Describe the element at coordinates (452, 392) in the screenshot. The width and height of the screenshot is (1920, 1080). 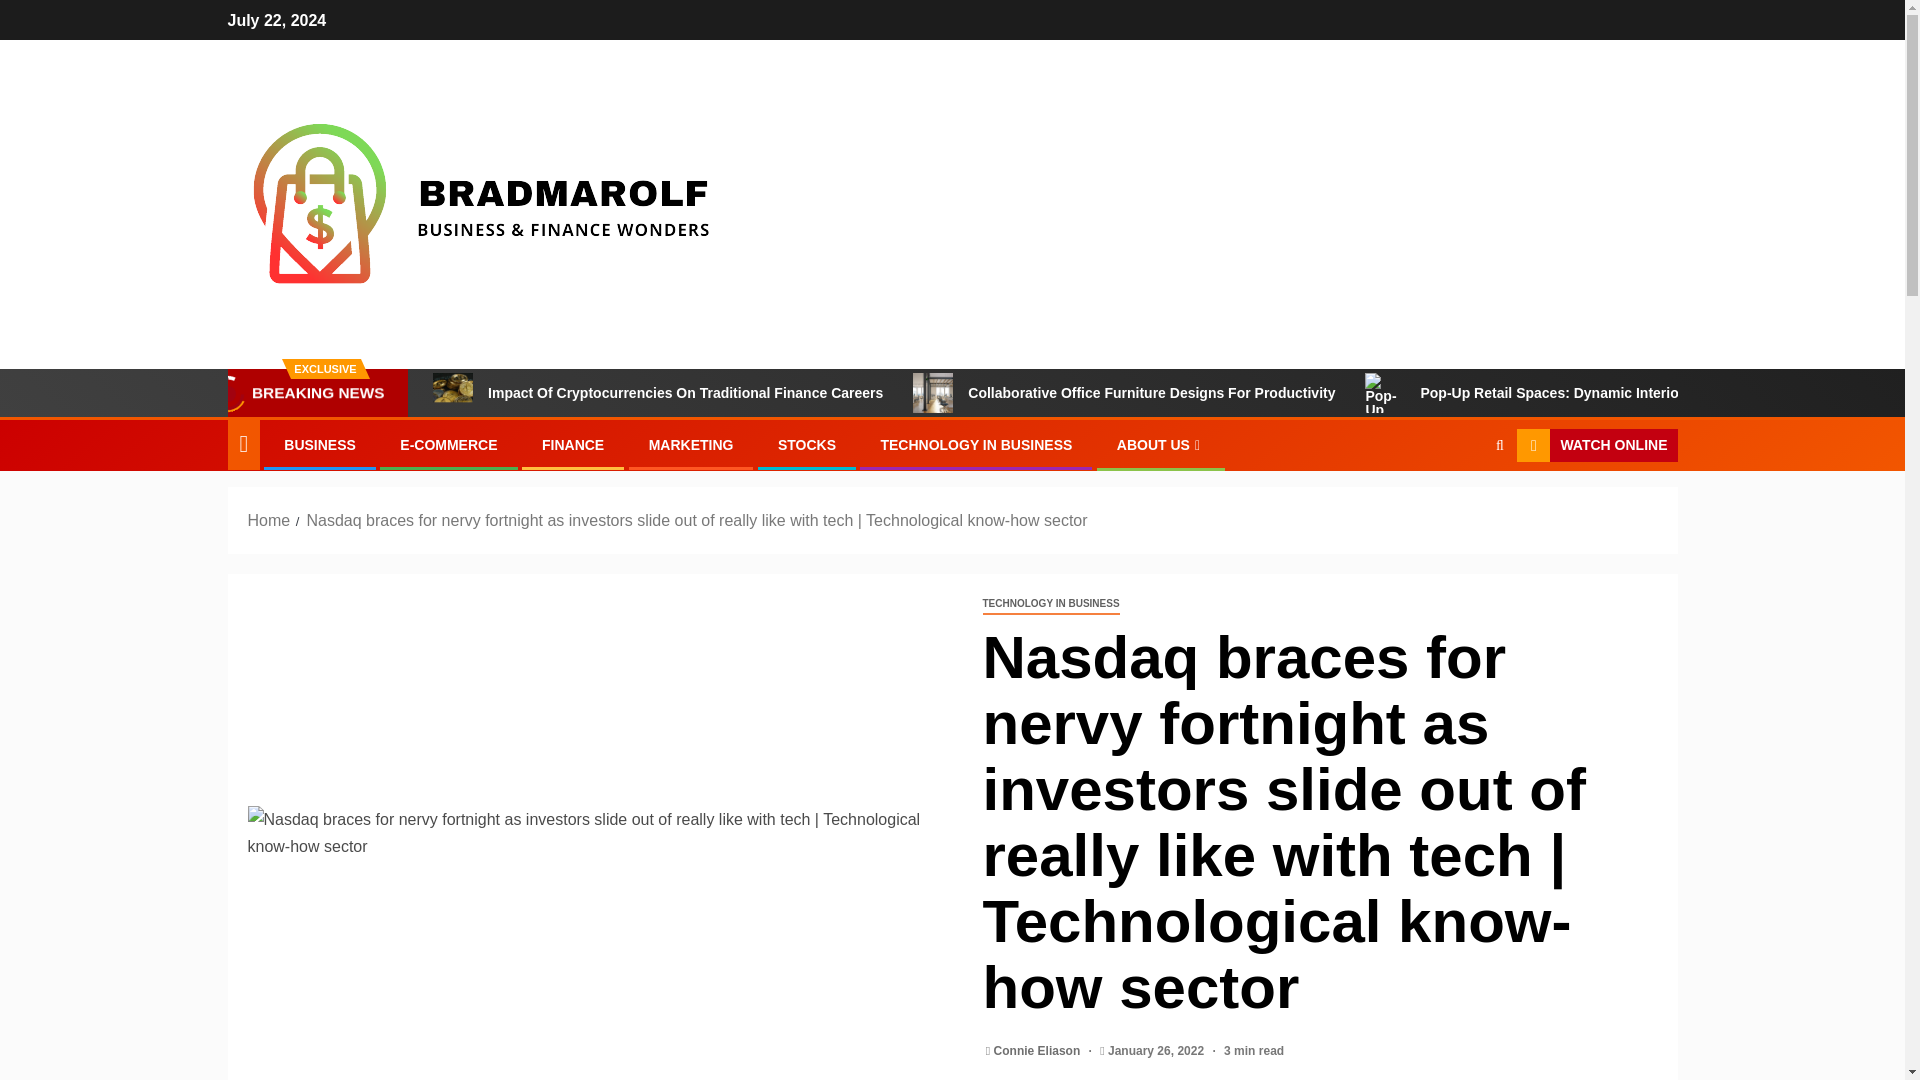
I see `Impact Of Cryptocurrencies On Traditional Finance Careers` at that location.